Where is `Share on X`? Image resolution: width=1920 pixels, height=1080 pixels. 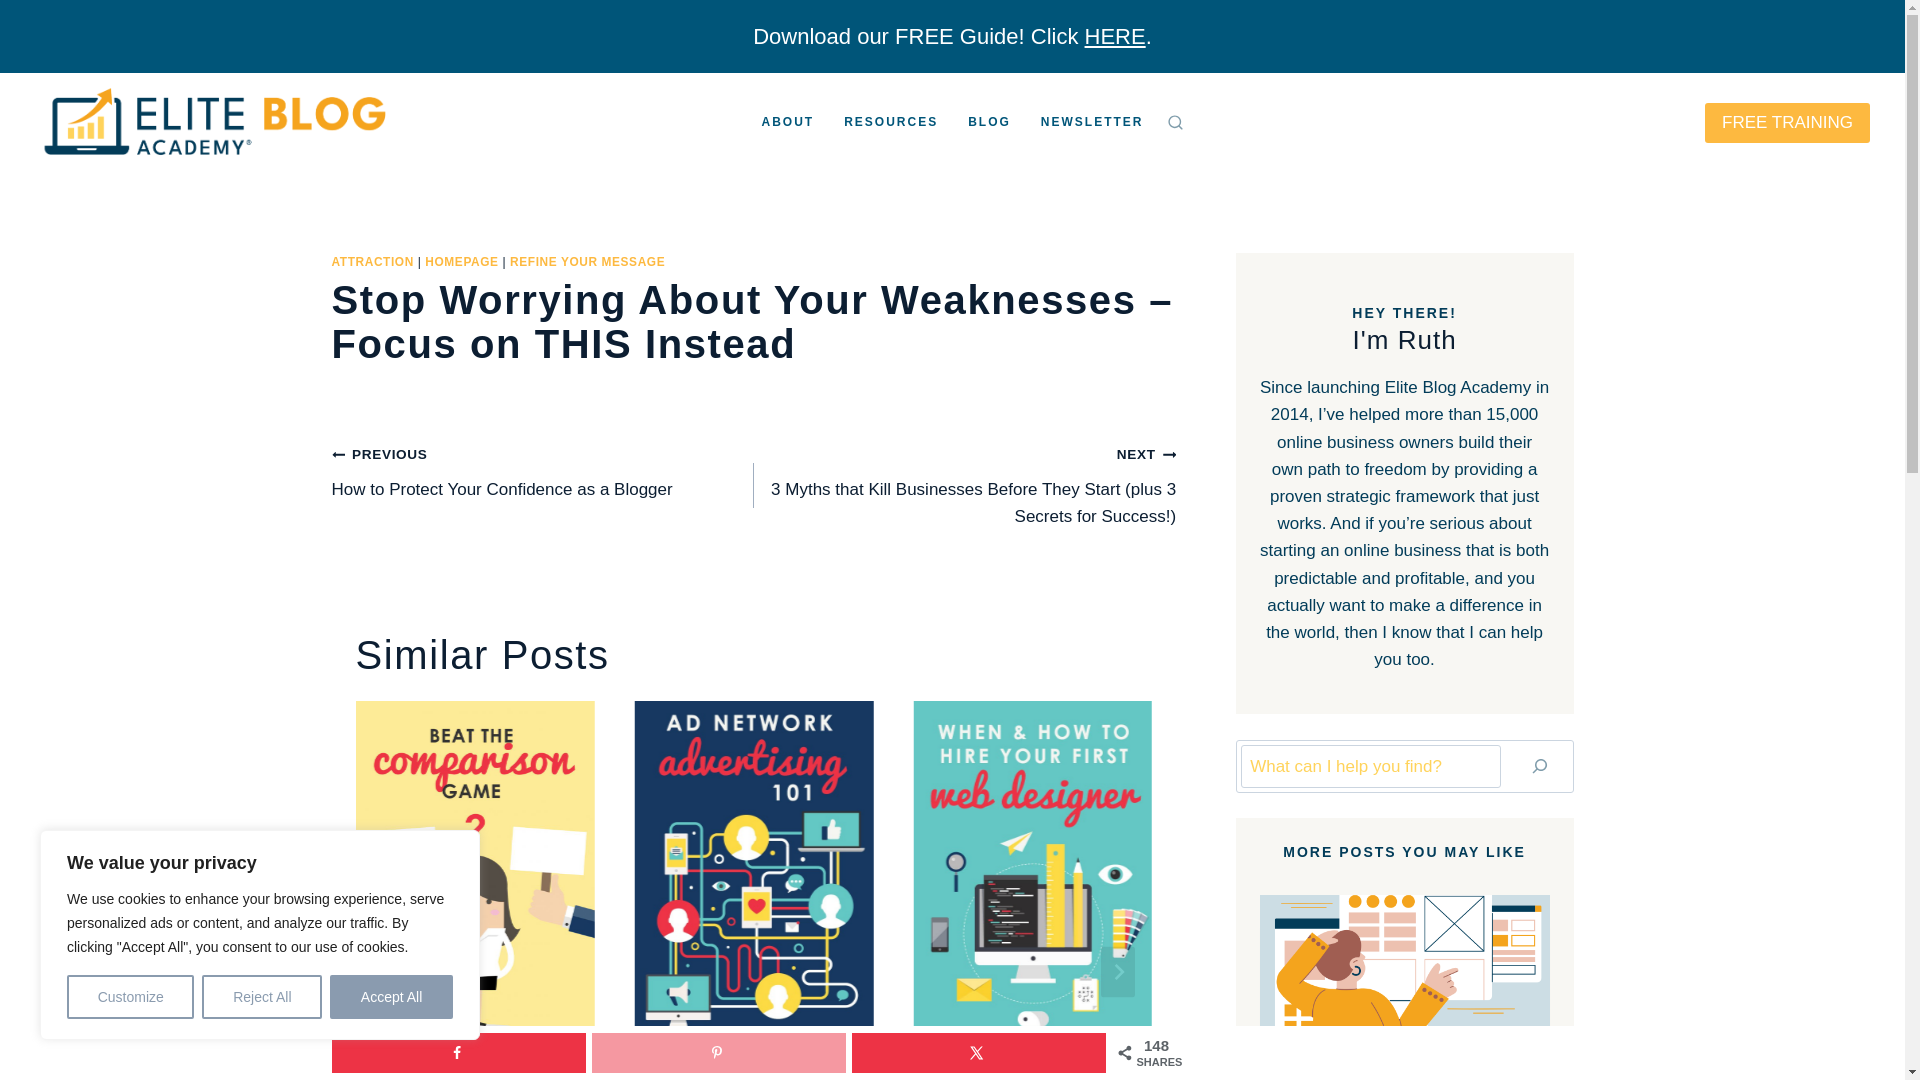 Share on X is located at coordinates (978, 1052).